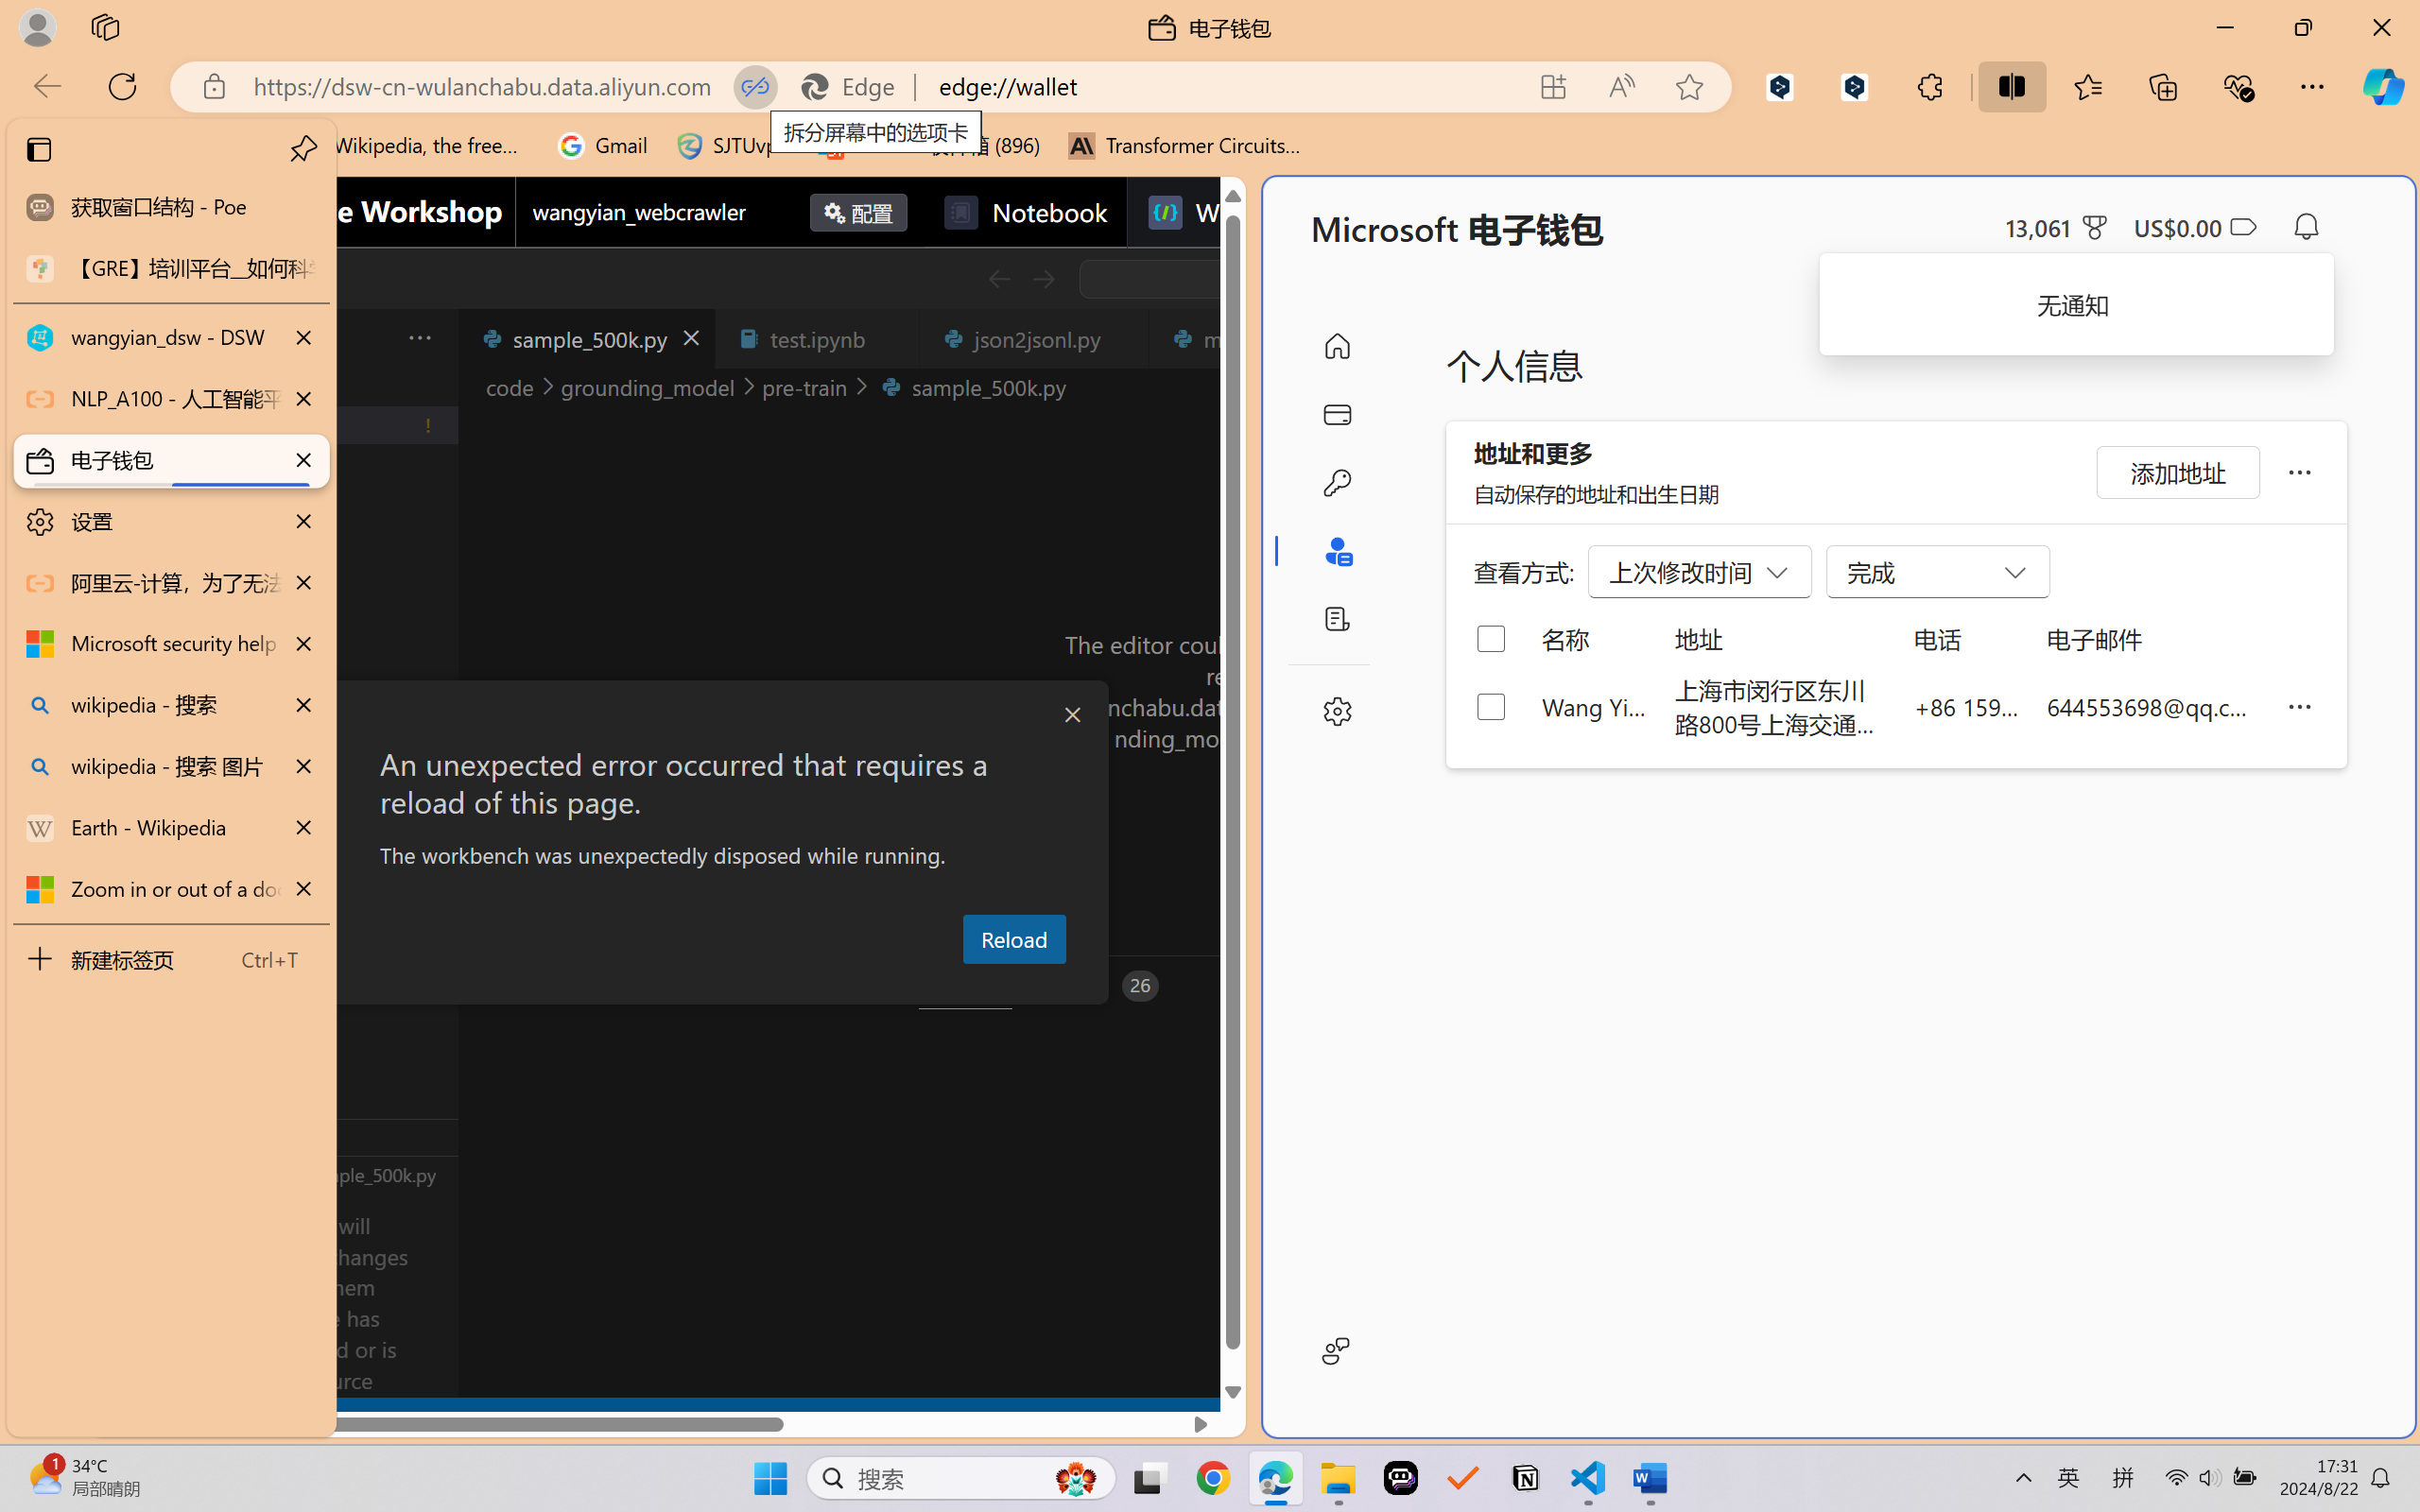 The height and width of the screenshot is (1512, 2420). Describe the element at coordinates (2242, 227) in the screenshot. I see `Class: ___1lmltc5 f1agt3bx f12qytpq` at that location.